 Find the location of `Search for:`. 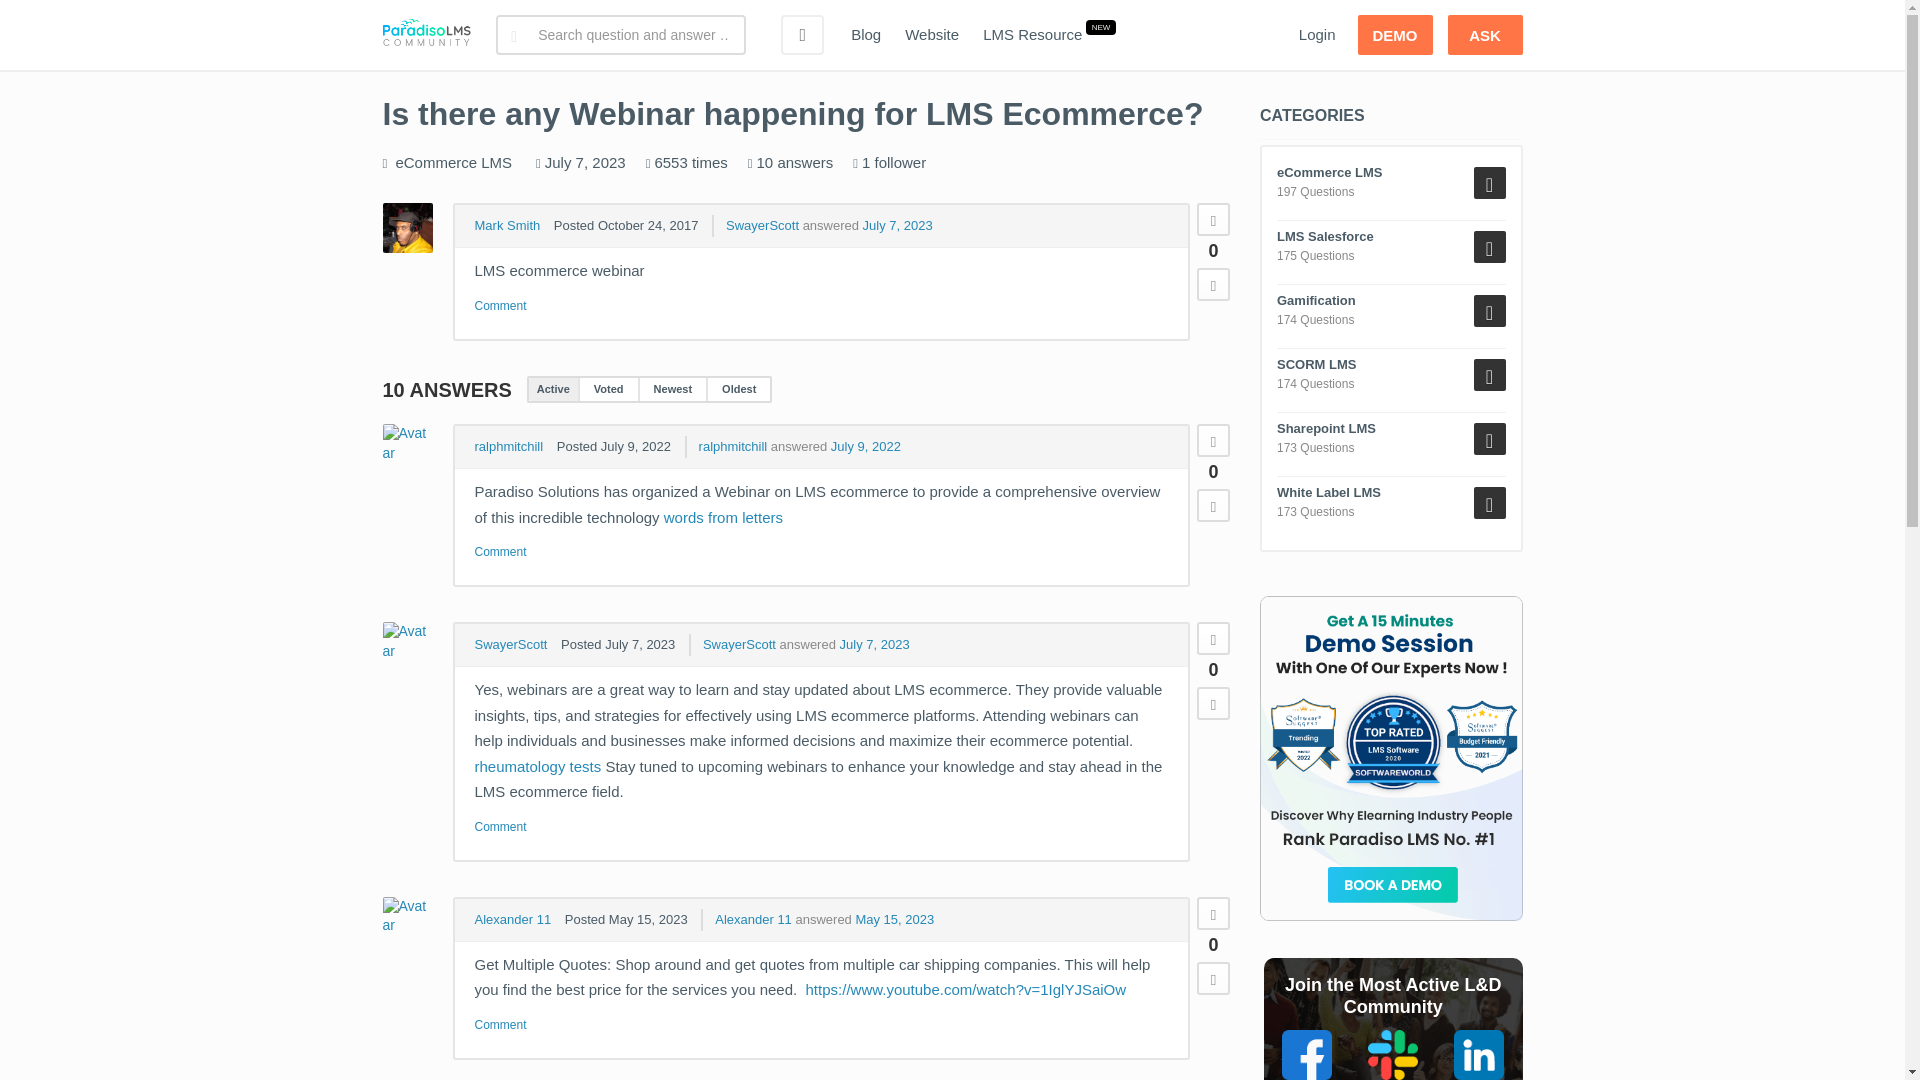

Search for: is located at coordinates (620, 35).